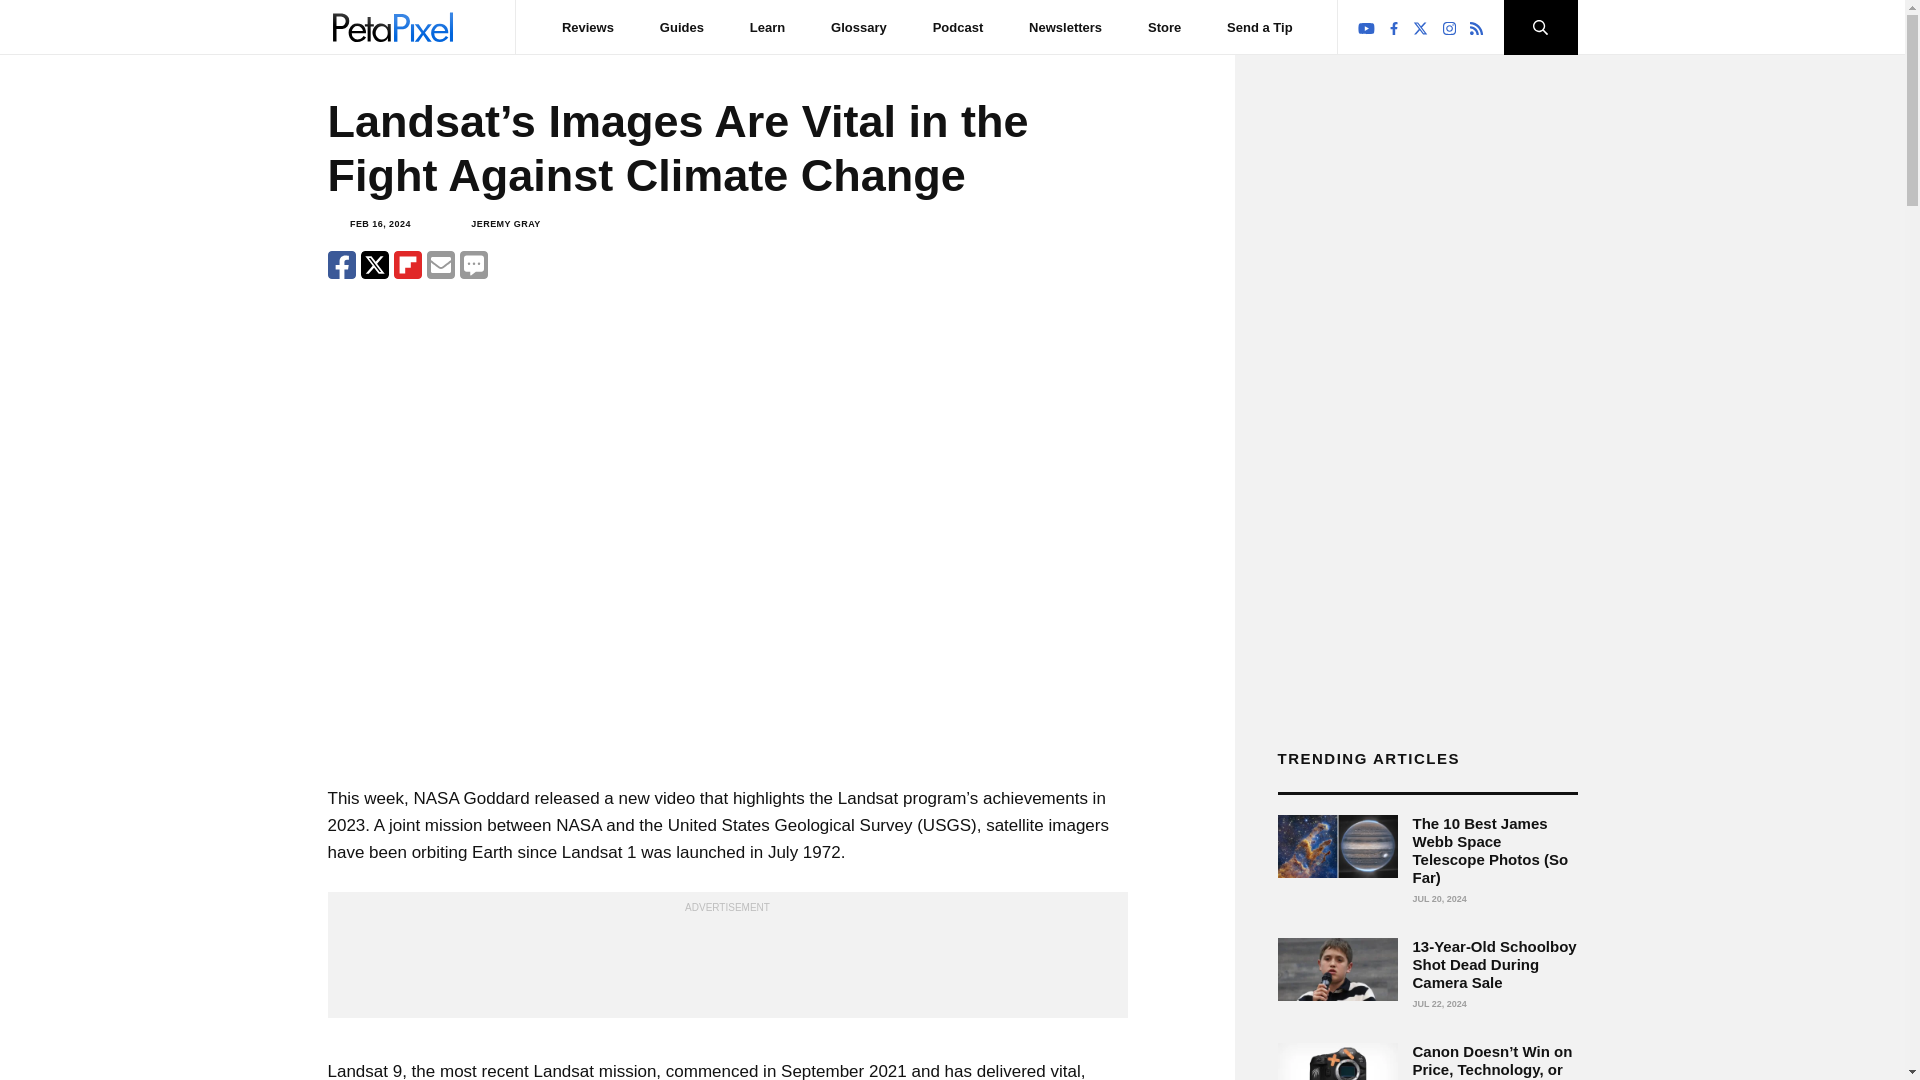  What do you see at coordinates (1420, 28) in the screenshot?
I see `Follow PetaPixel on X` at bounding box center [1420, 28].